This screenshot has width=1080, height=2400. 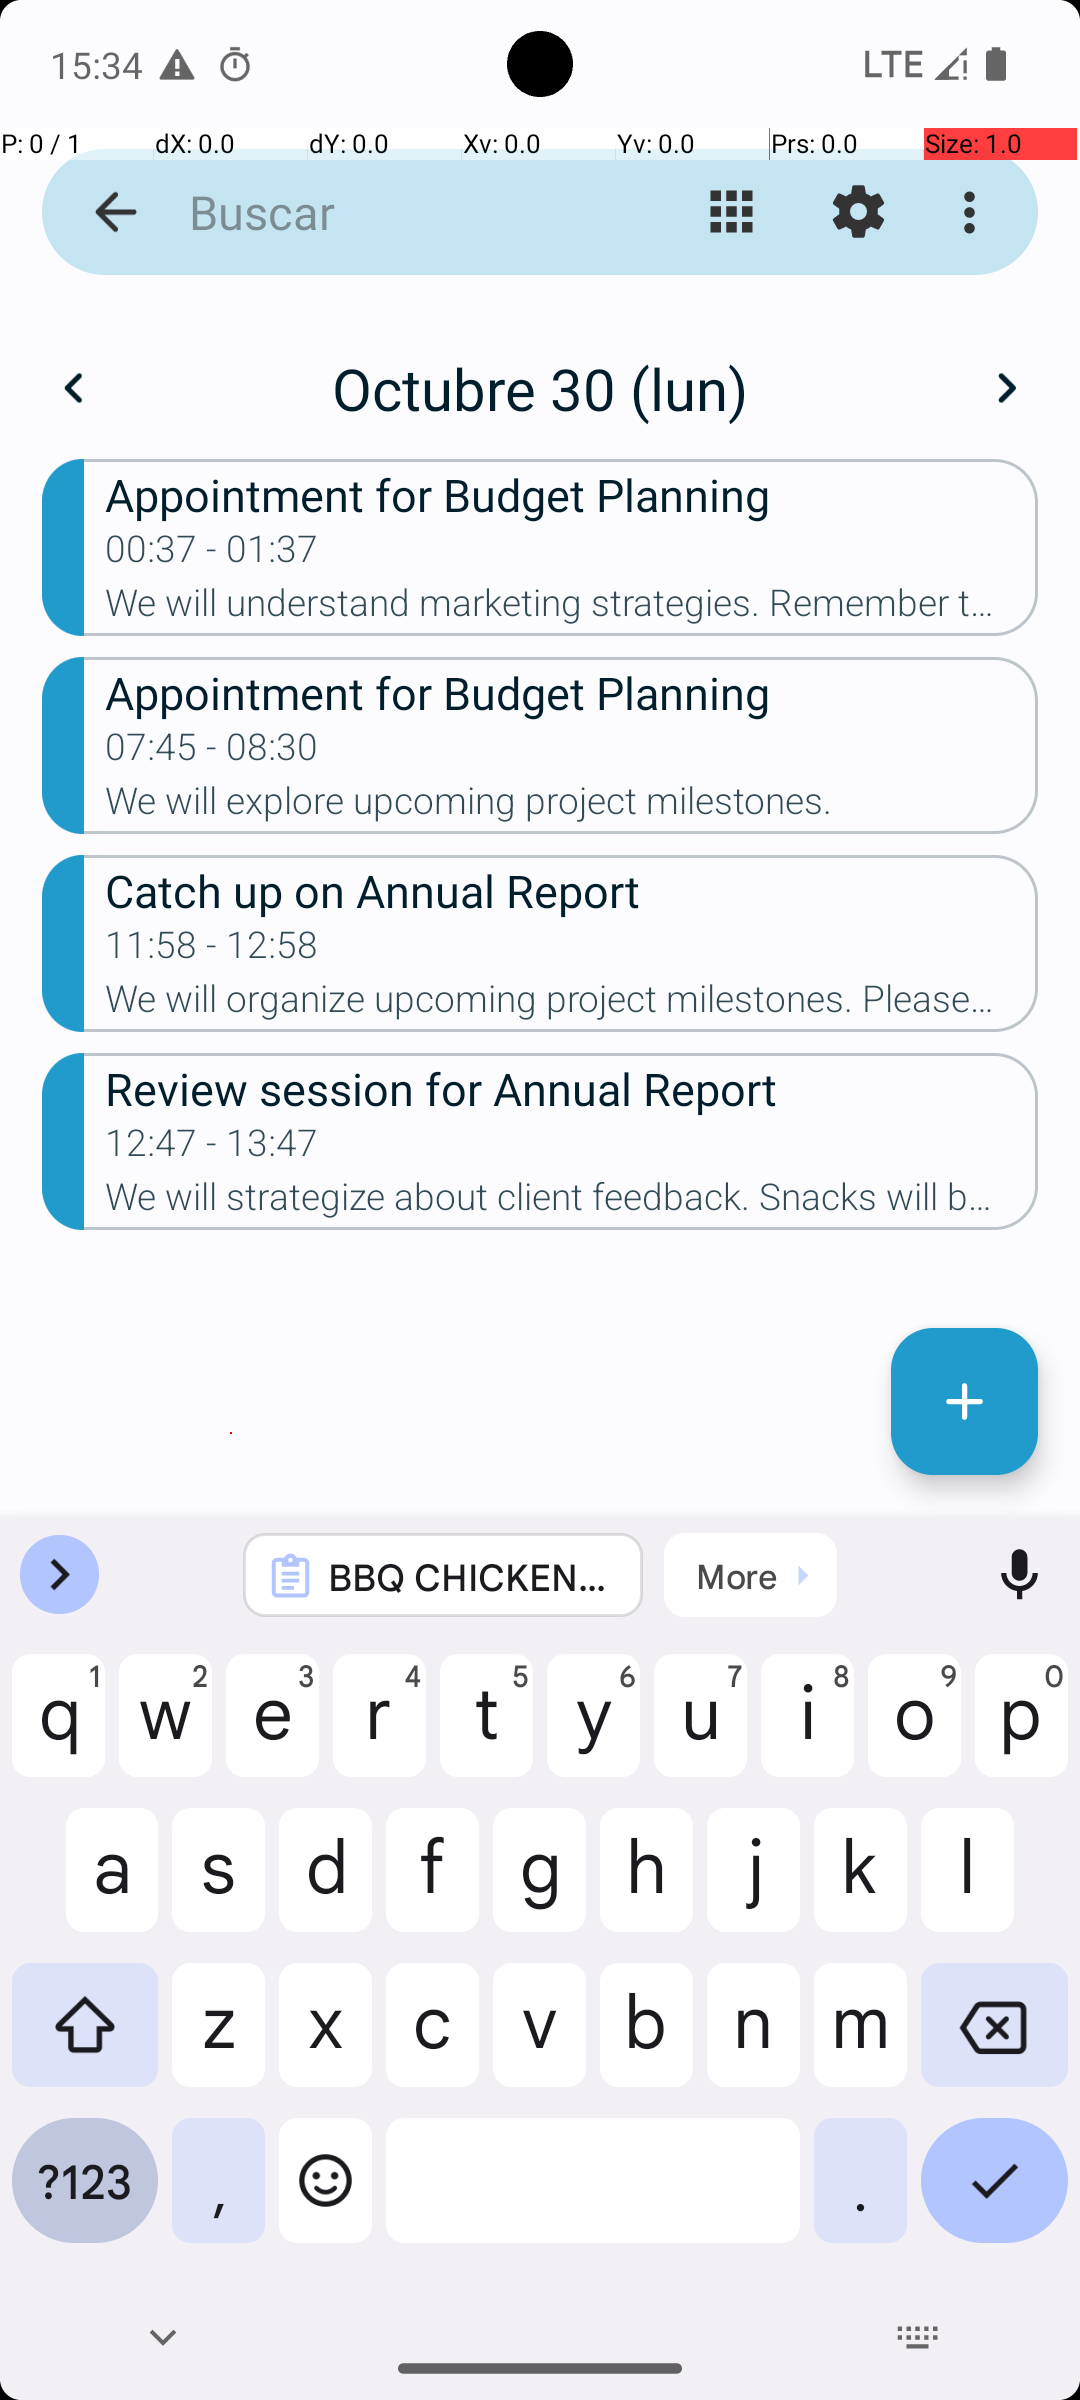 What do you see at coordinates (572, 1203) in the screenshot?
I see `We will strategize about client feedback. Snacks will be provided.` at bounding box center [572, 1203].